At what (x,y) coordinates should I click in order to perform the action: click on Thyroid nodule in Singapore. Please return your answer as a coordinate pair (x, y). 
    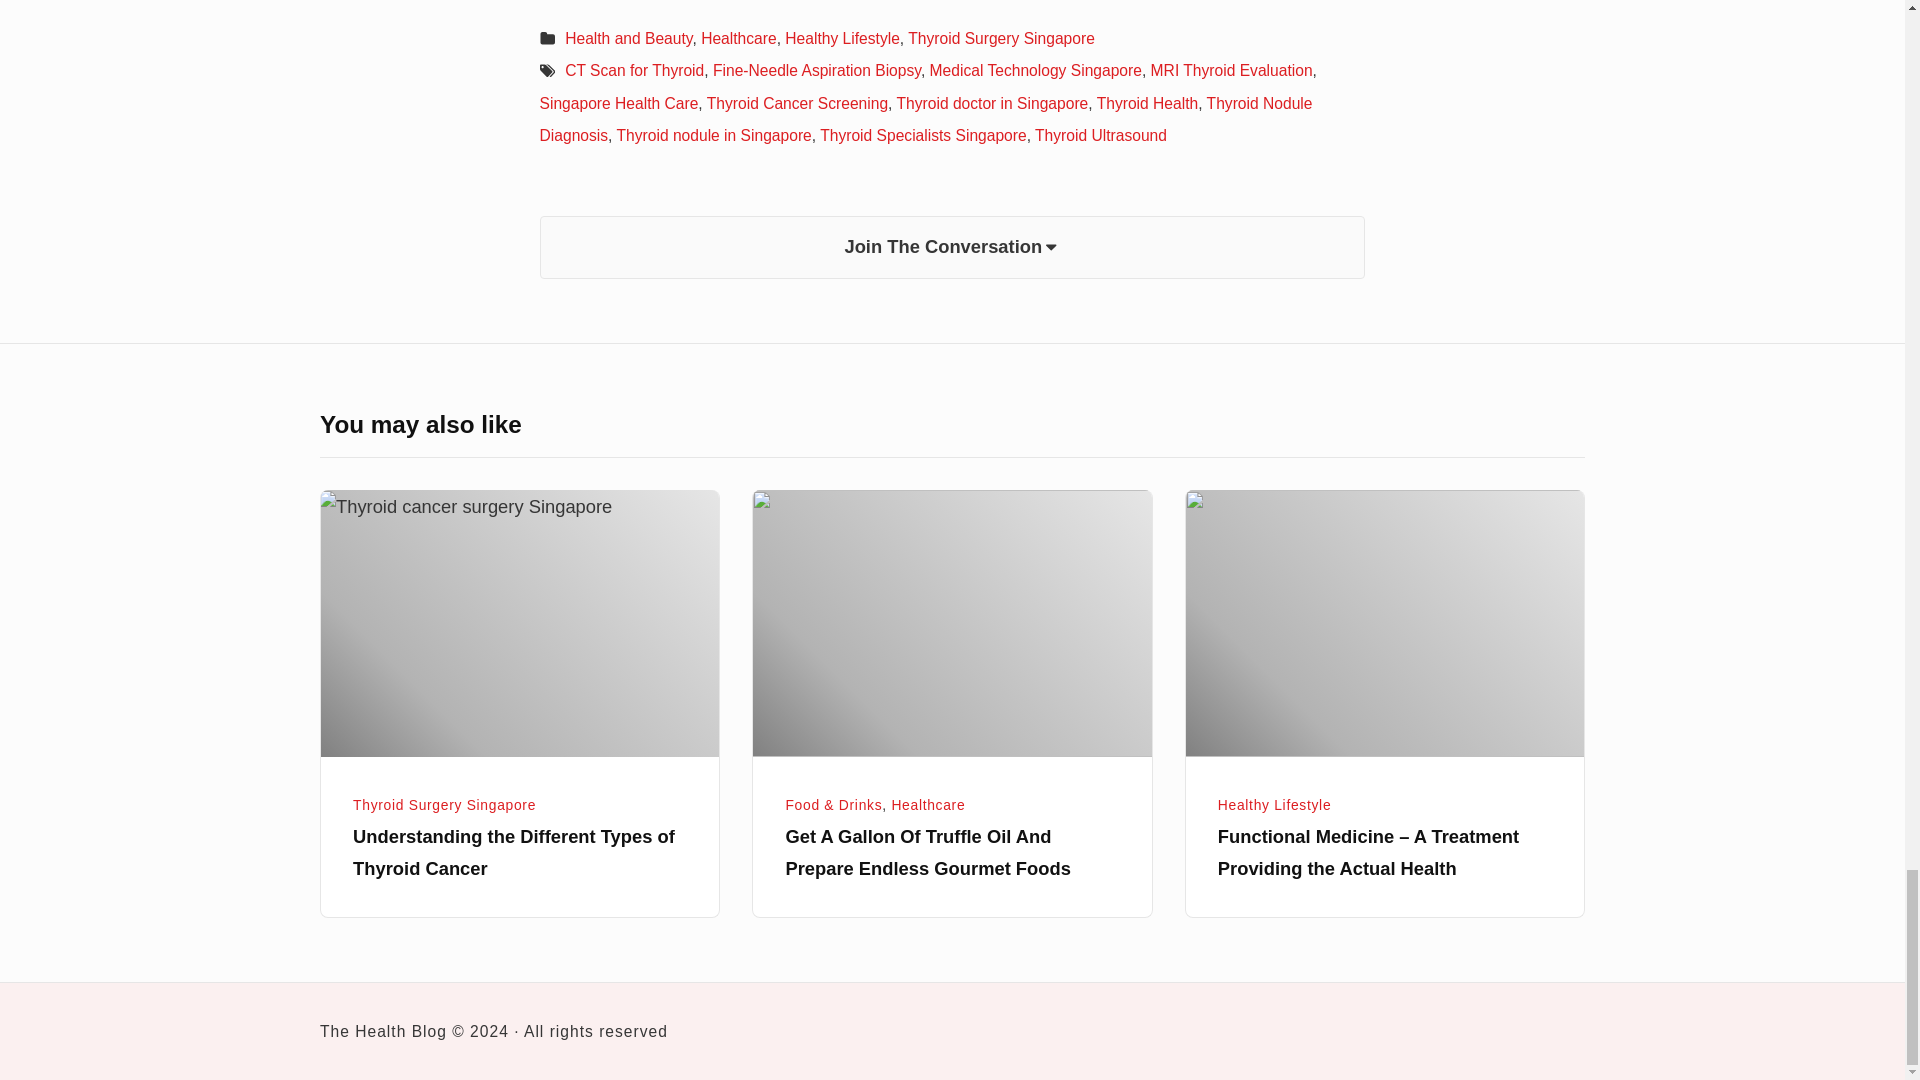
    Looking at the image, I should click on (714, 135).